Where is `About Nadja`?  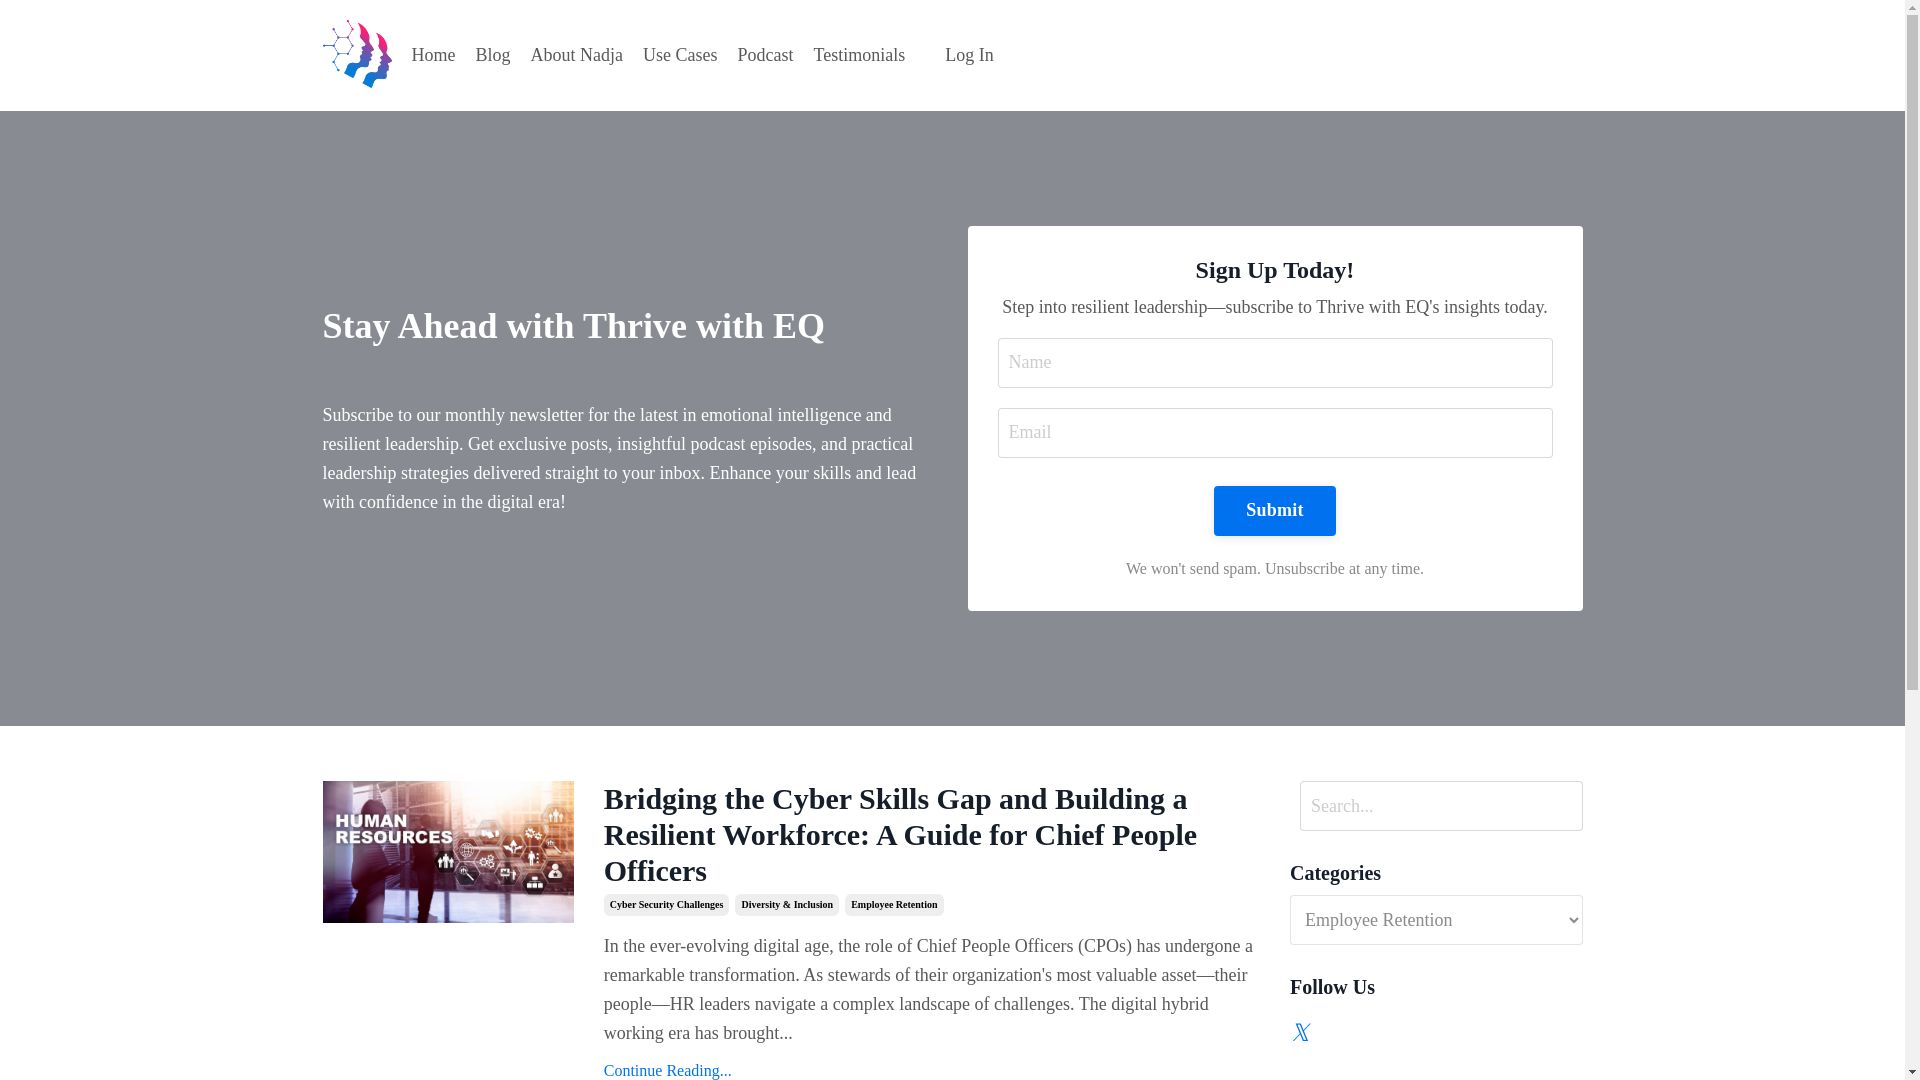 About Nadja is located at coordinates (576, 56).